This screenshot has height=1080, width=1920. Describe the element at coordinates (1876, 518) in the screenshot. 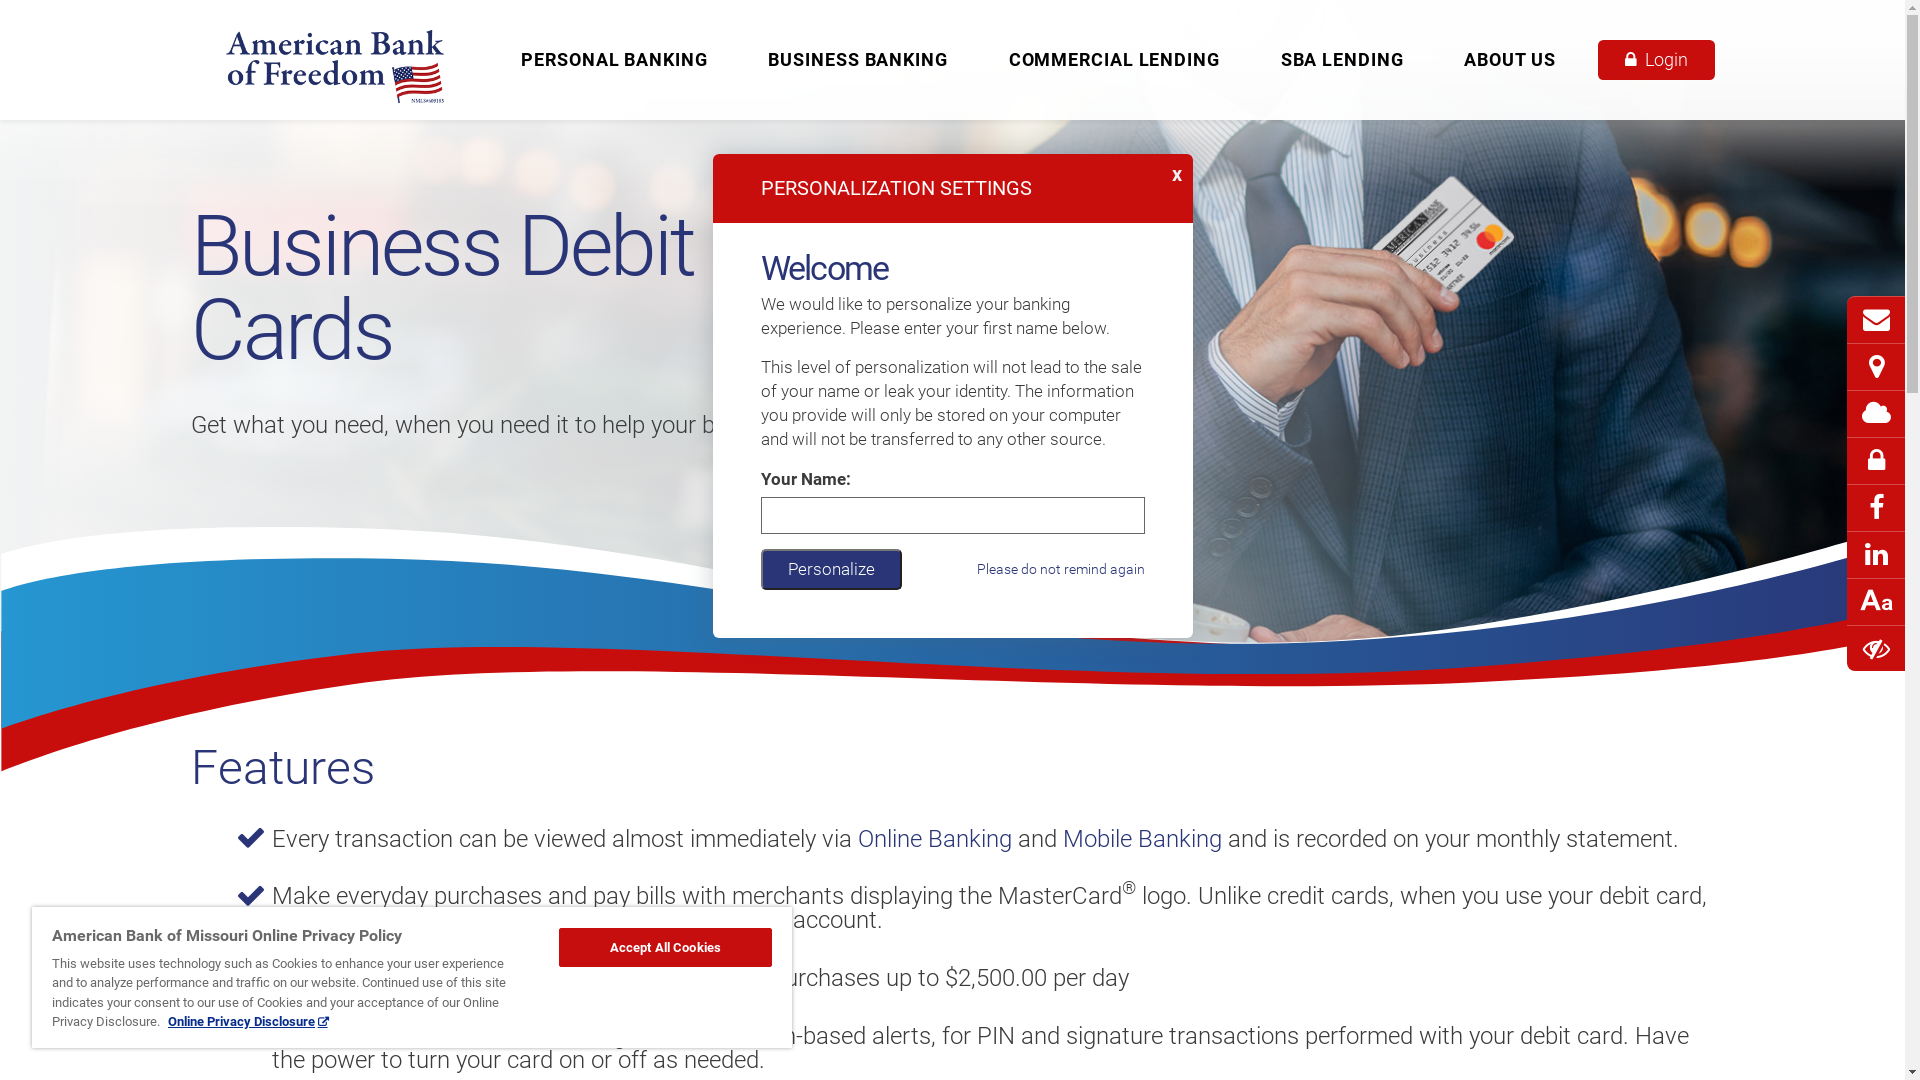

I see `Facebook` at that location.